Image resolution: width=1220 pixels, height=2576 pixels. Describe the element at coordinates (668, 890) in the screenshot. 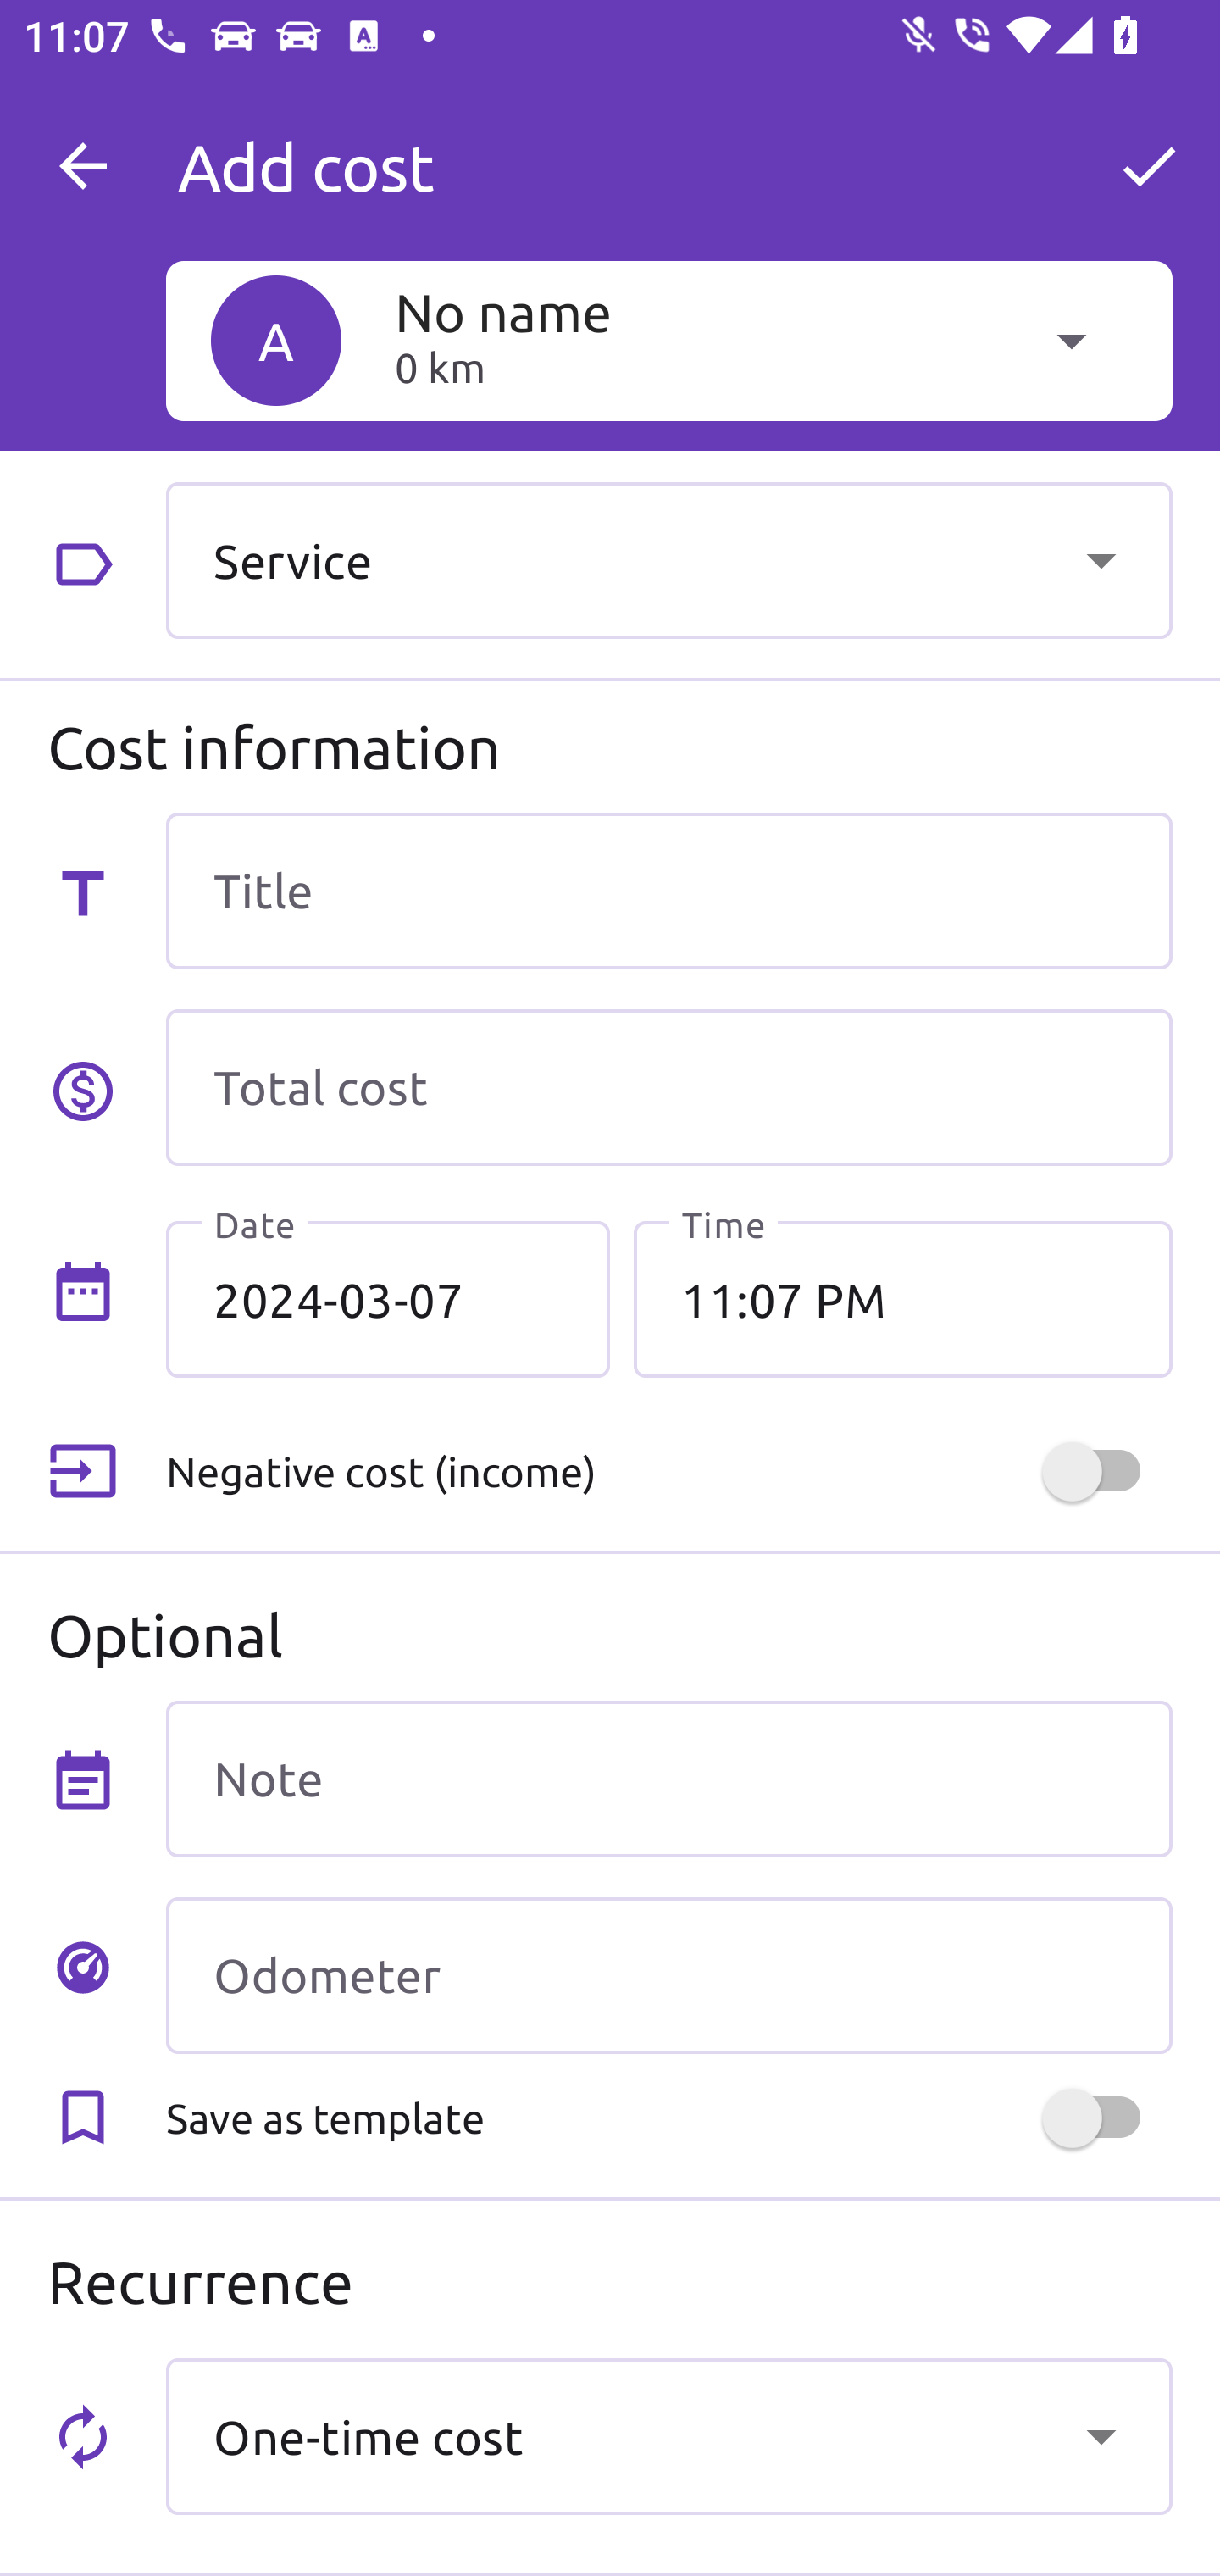

I see `Title` at that location.